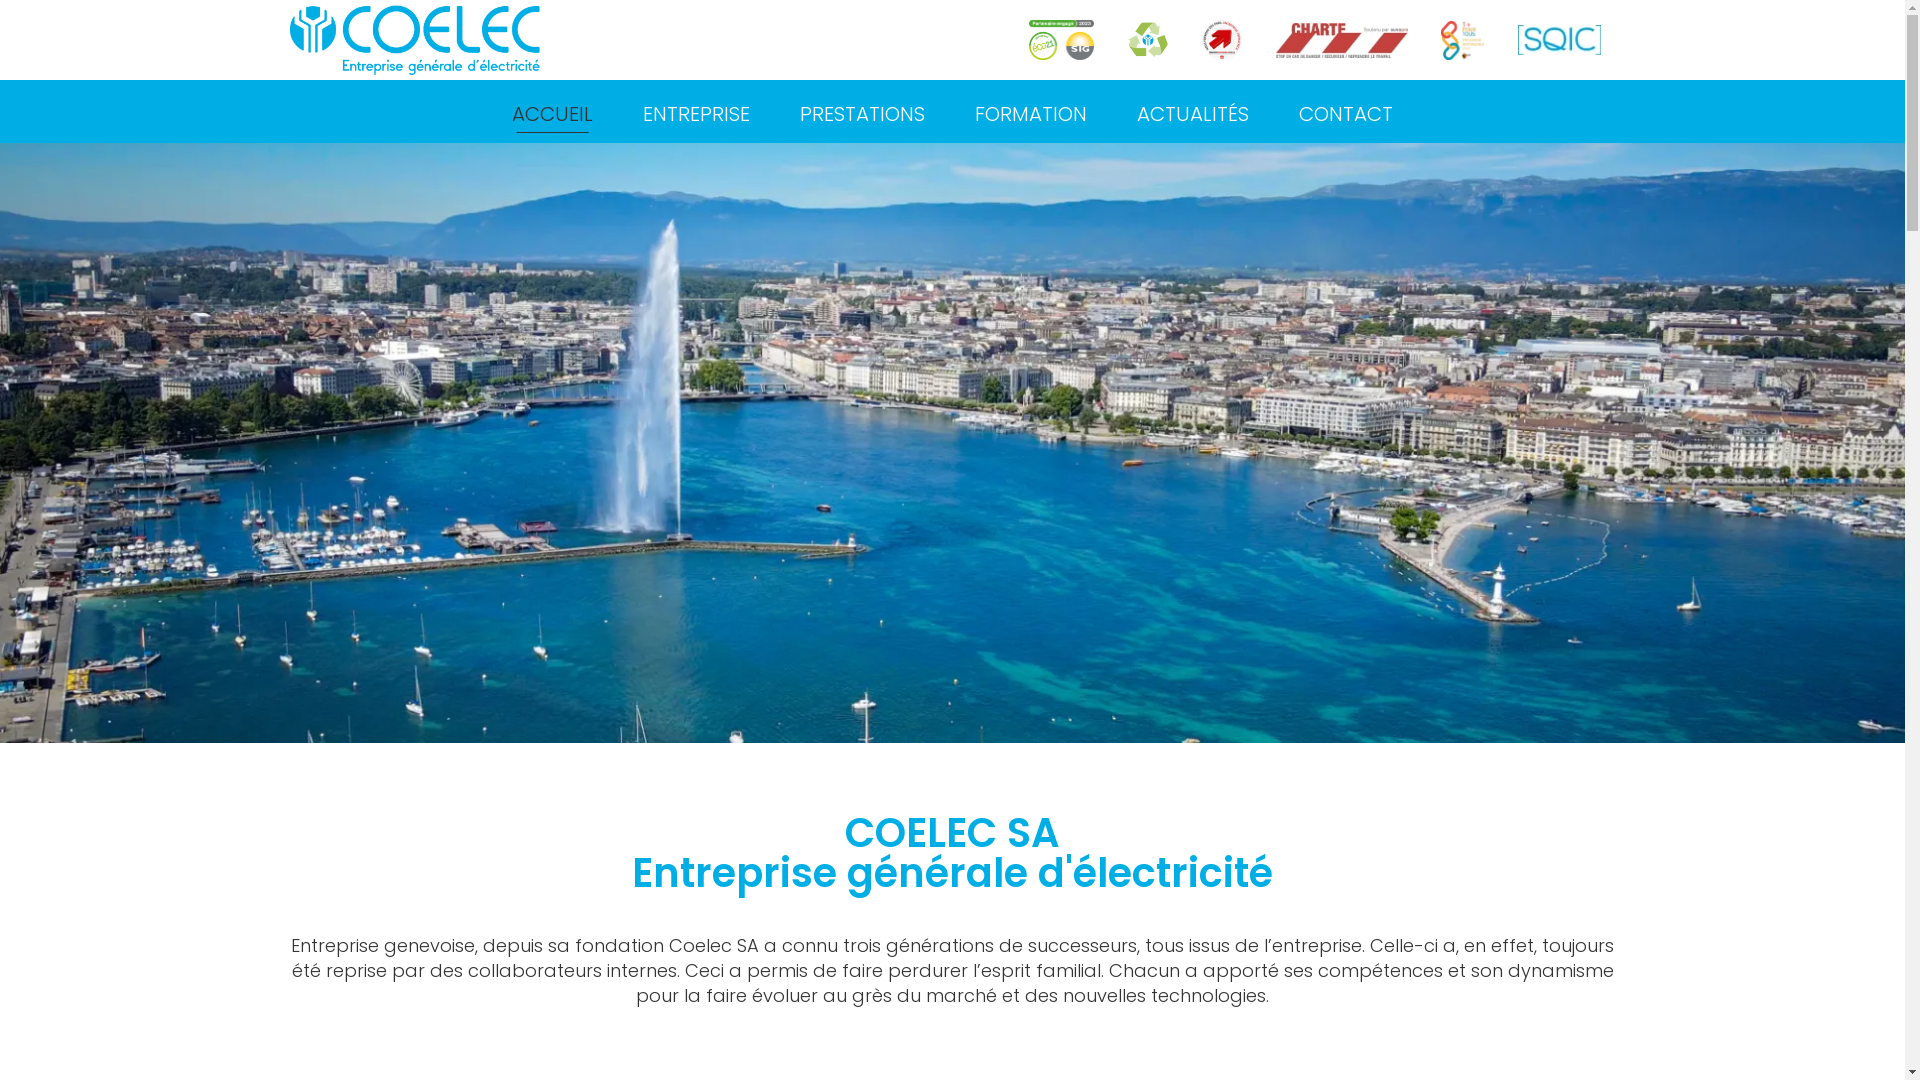 This screenshot has width=1920, height=1080. What do you see at coordinates (415, 40) in the screenshot?
I see `logo_coelec_header` at bounding box center [415, 40].